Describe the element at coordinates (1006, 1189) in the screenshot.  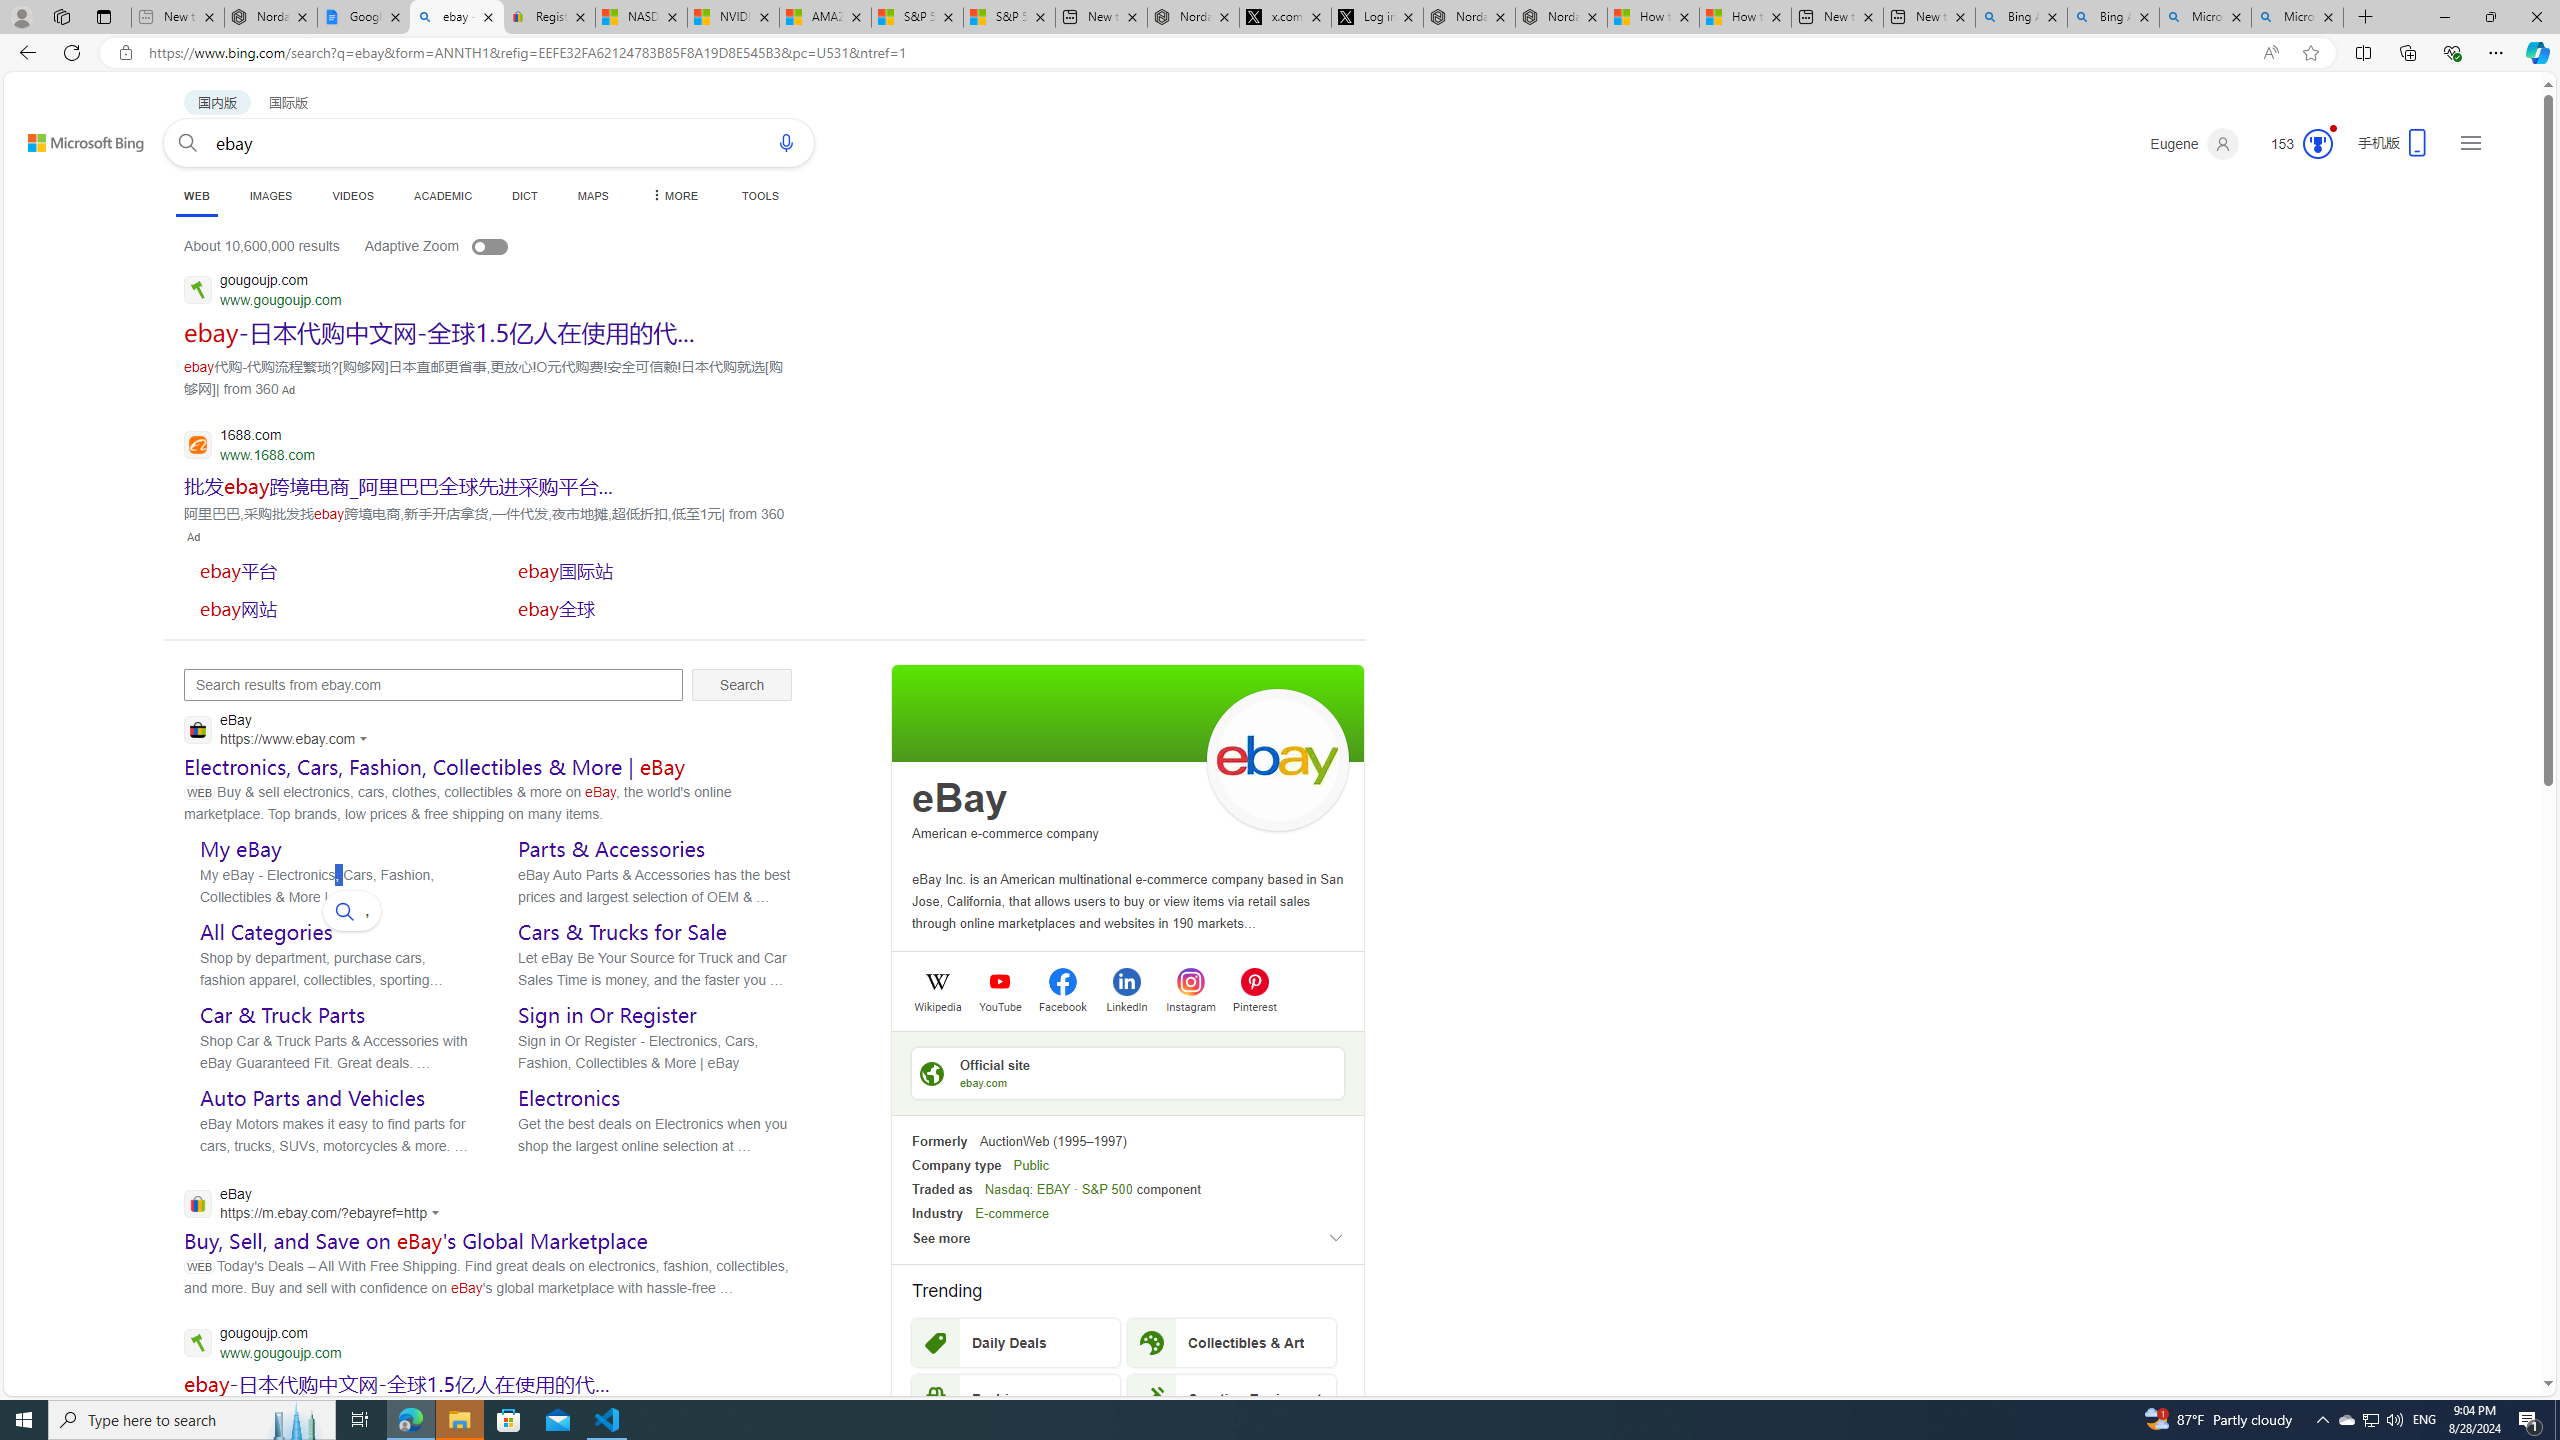
I see `Nasdaq` at that location.